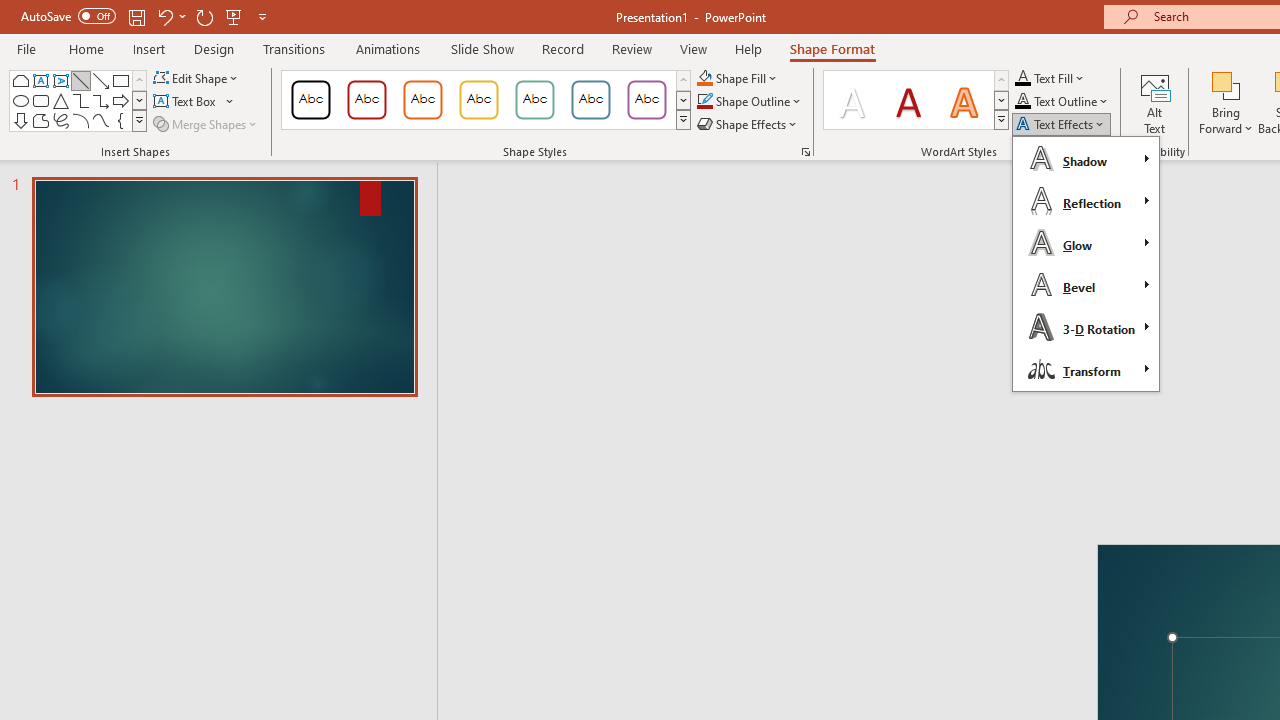  Describe the element at coordinates (422, 100) in the screenshot. I see `Colored Outline - Orange, Accent 2` at that location.